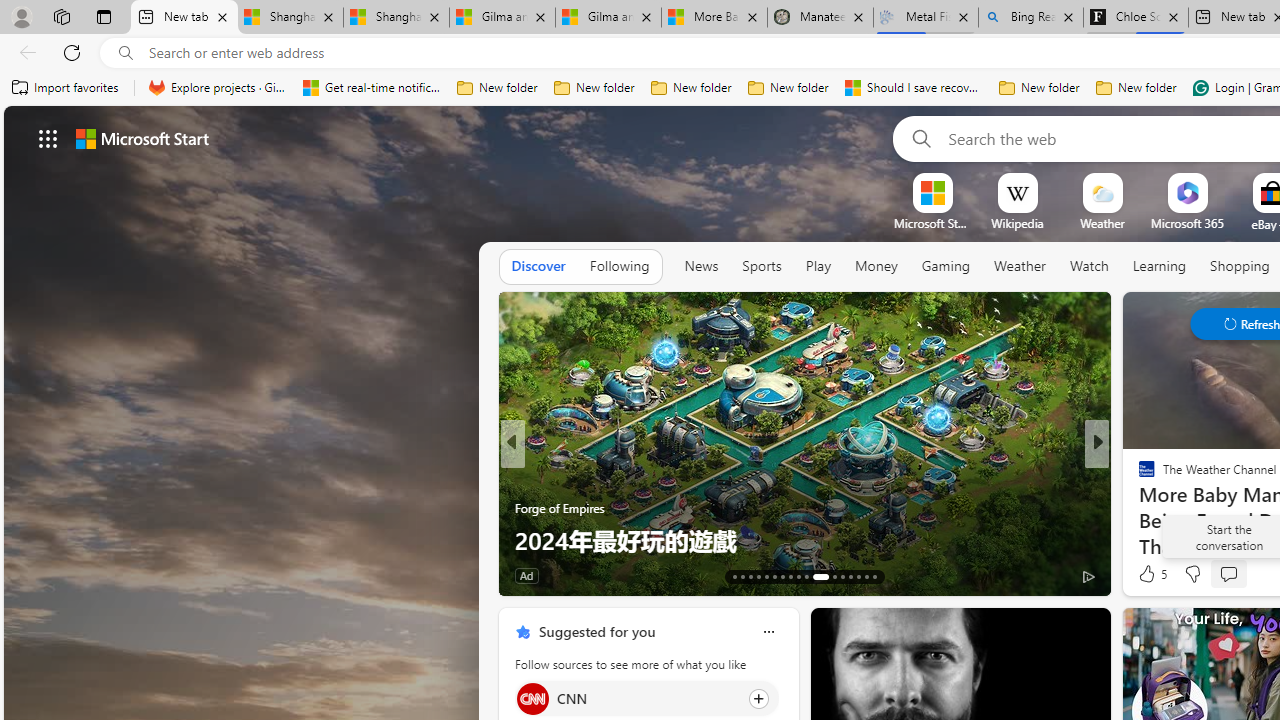 The width and height of the screenshot is (1280, 720). What do you see at coordinates (820, 18) in the screenshot?
I see `Manatee Mortality Statistics | FWC` at bounding box center [820, 18].